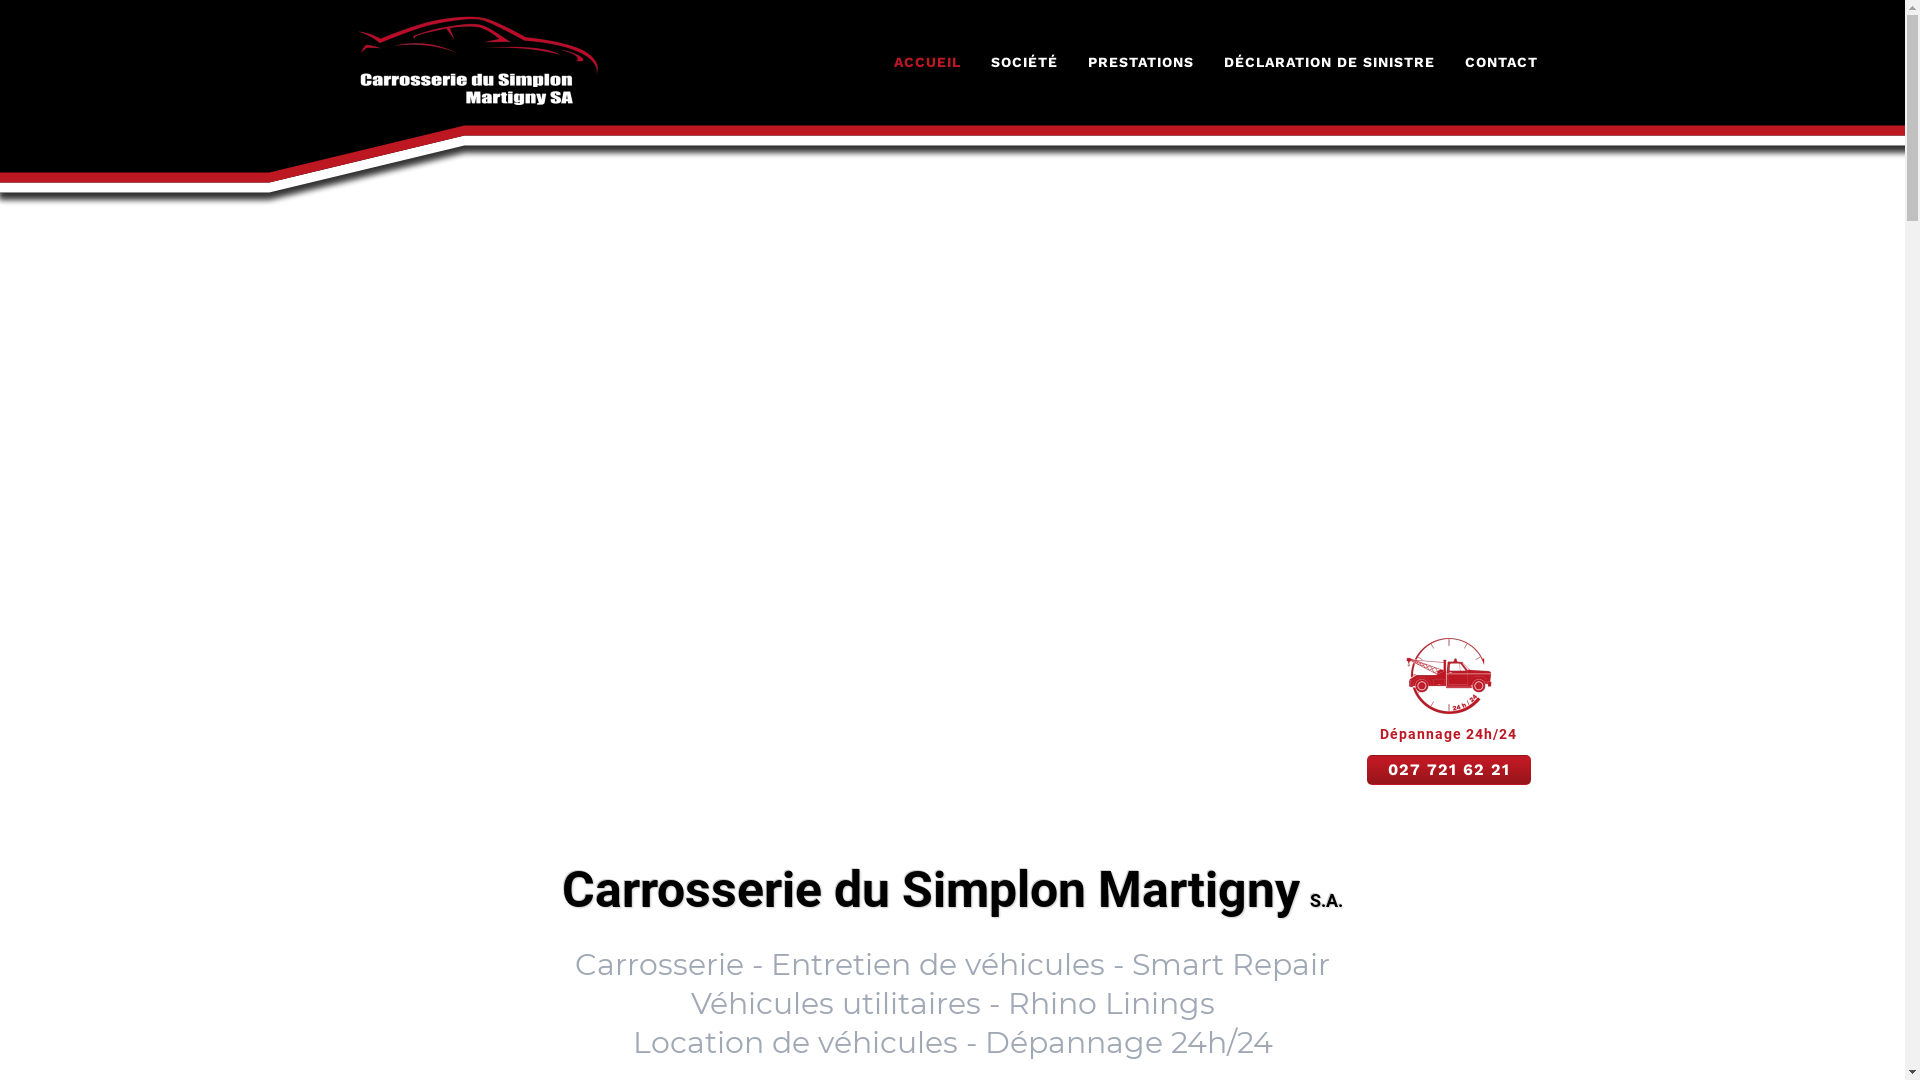 The height and width of the screenshot is (1080, 1920). I want to click on 027 721 62 21, so click(1448, 770).